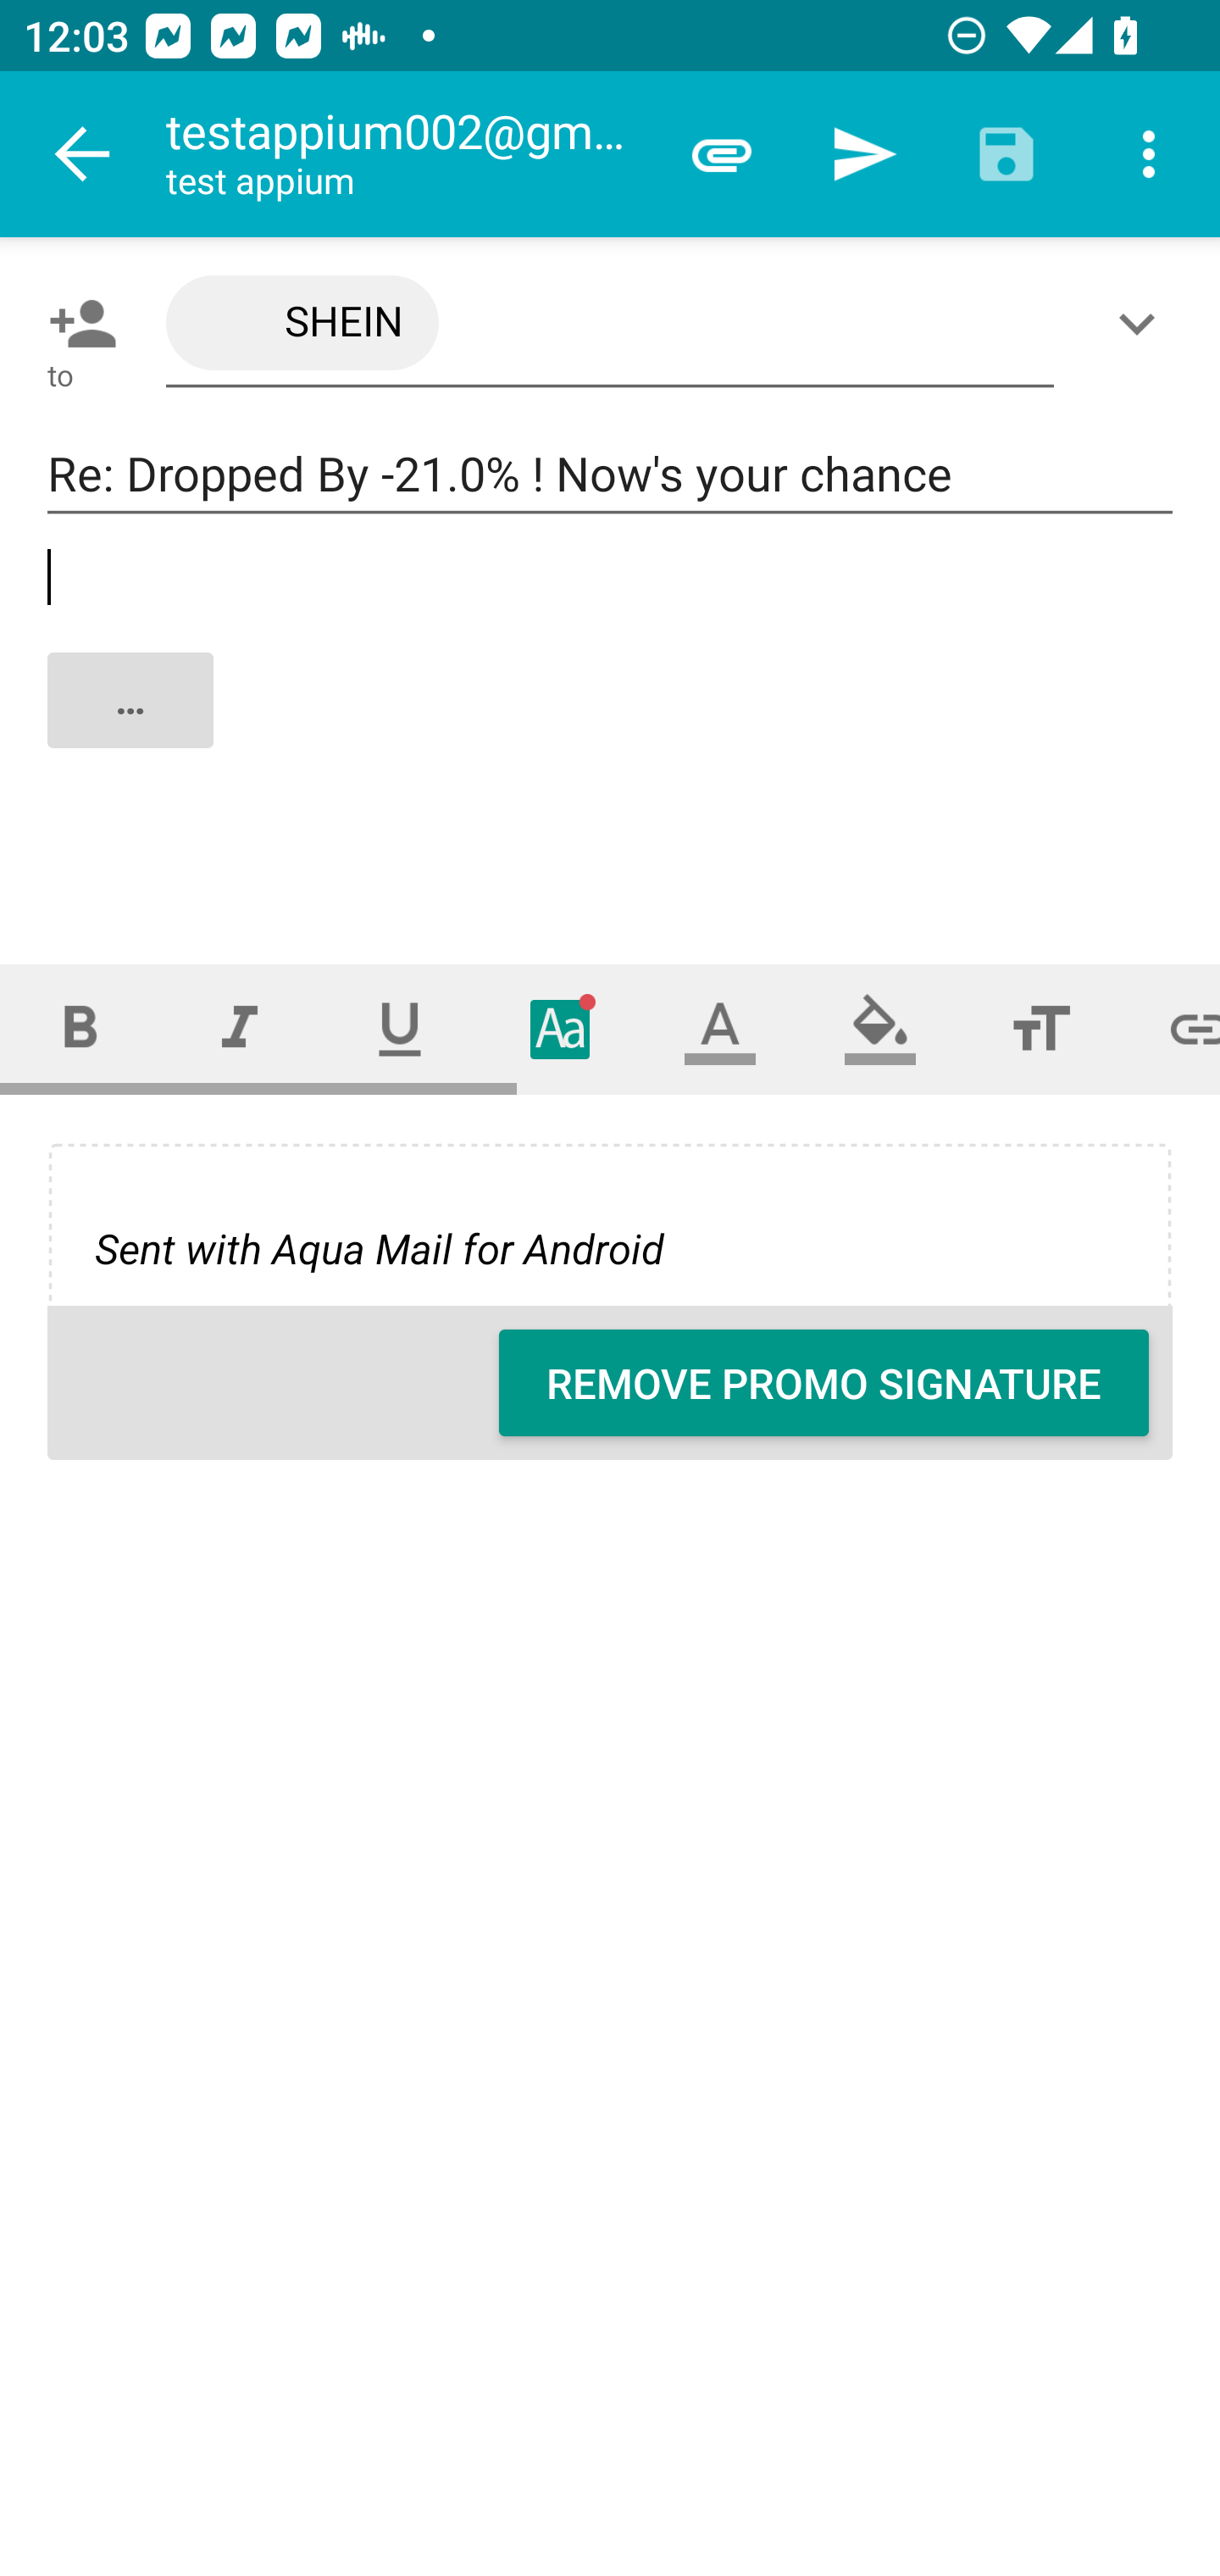 Image resolution: width=1220 pixels, height=2576 pixels. I want to click on Navigate up, so click(83, 154).